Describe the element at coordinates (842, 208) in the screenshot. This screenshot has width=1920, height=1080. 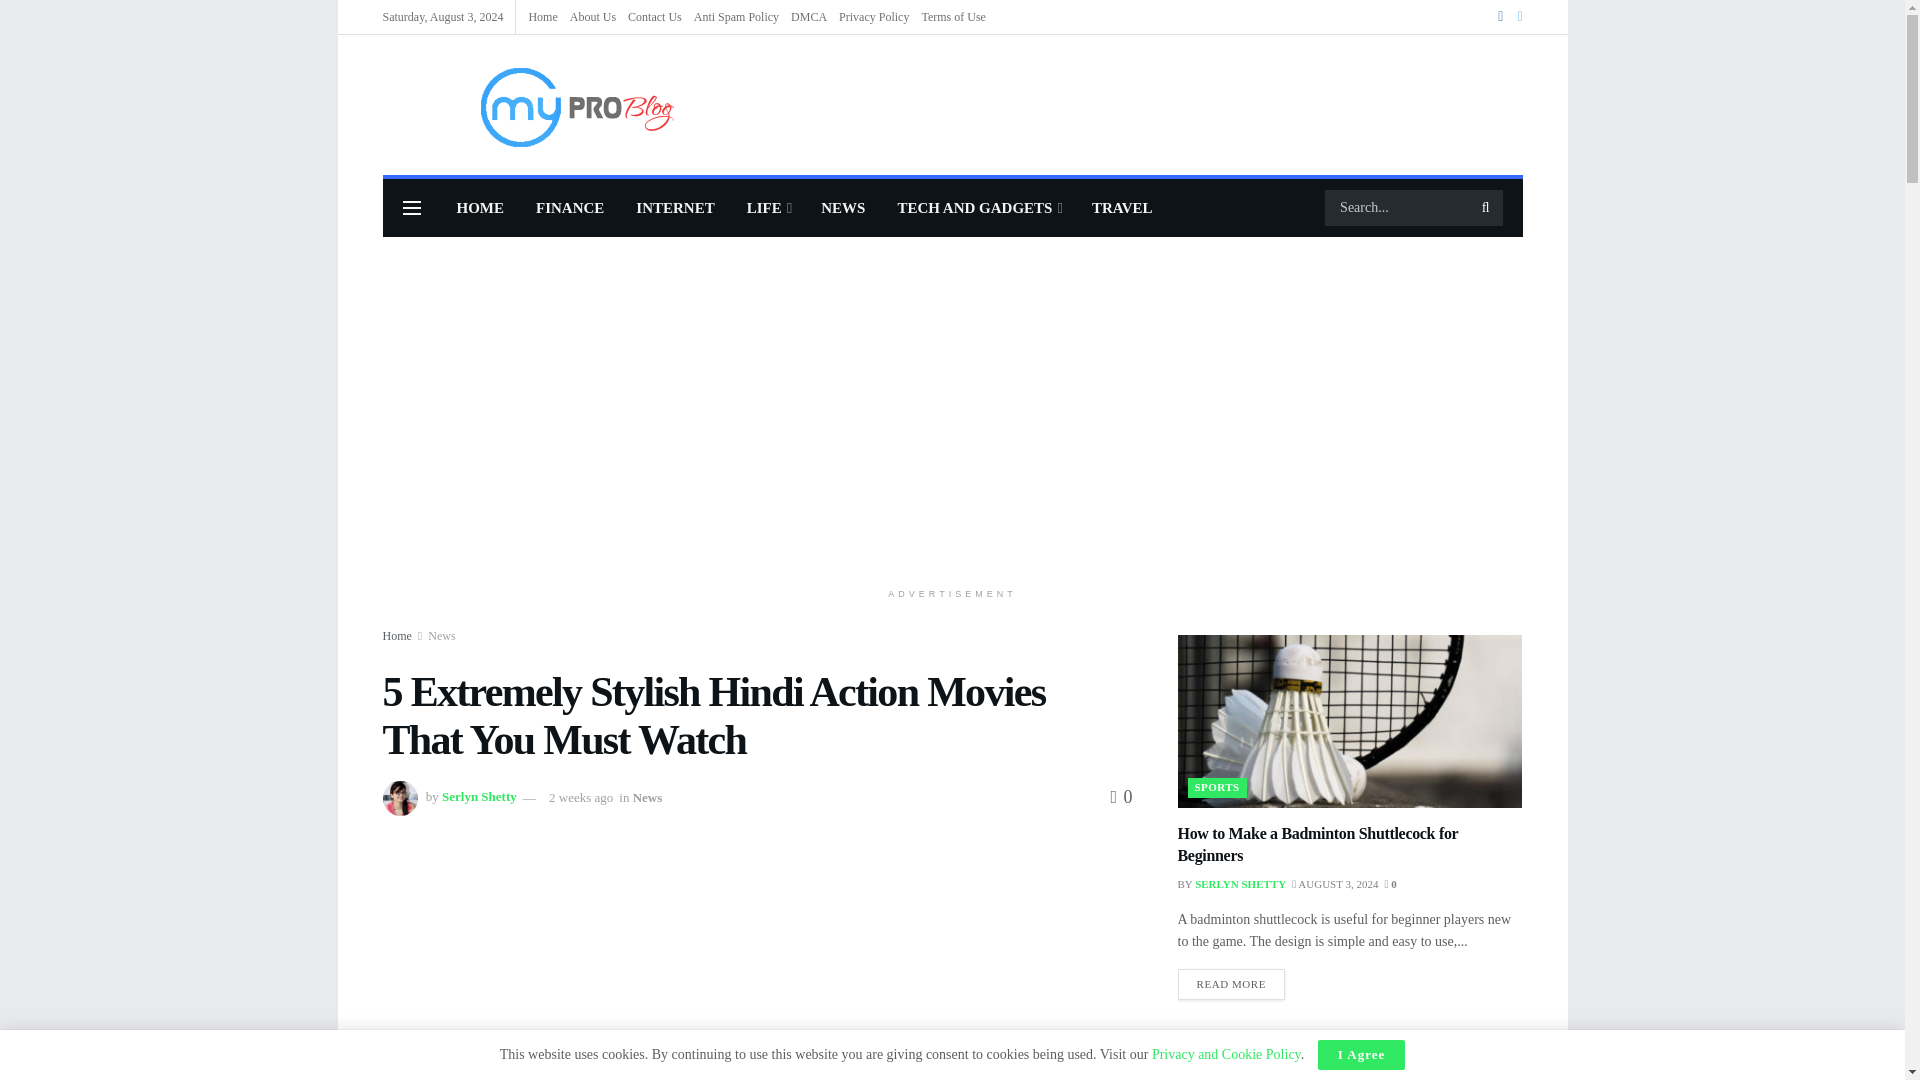
I see `NEWS` at that location.